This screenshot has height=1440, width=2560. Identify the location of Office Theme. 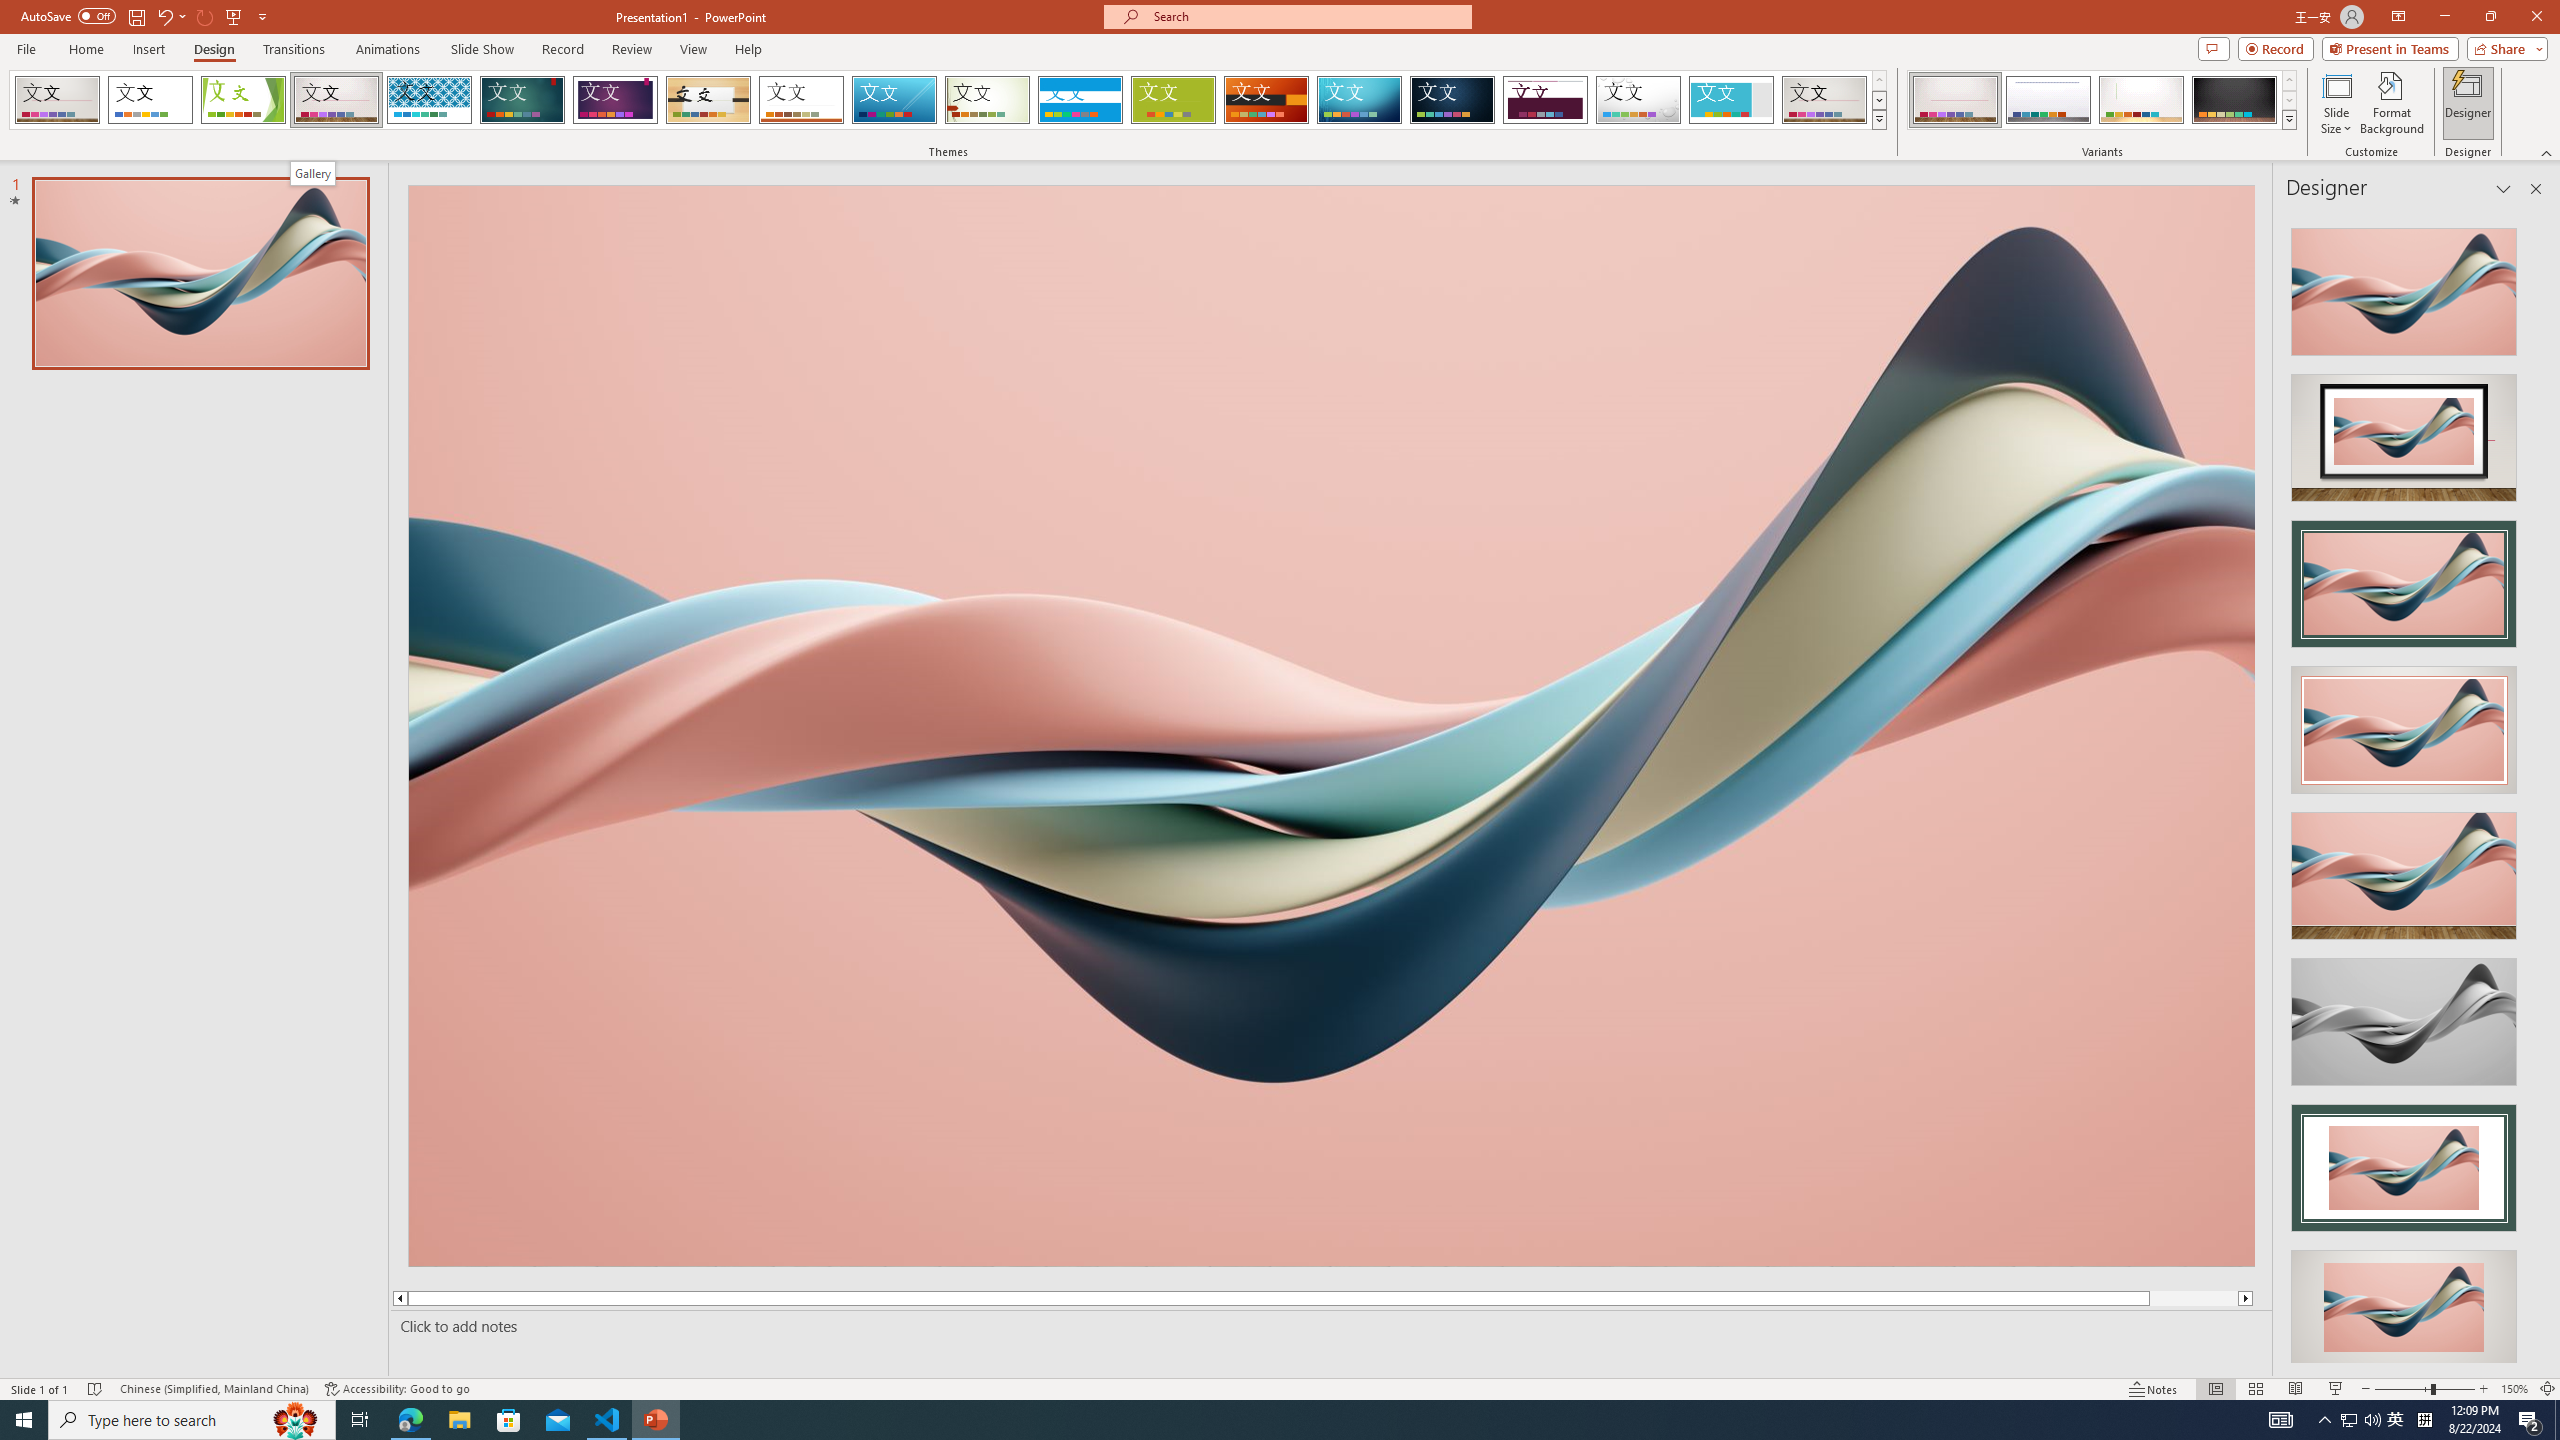
(150, 100).